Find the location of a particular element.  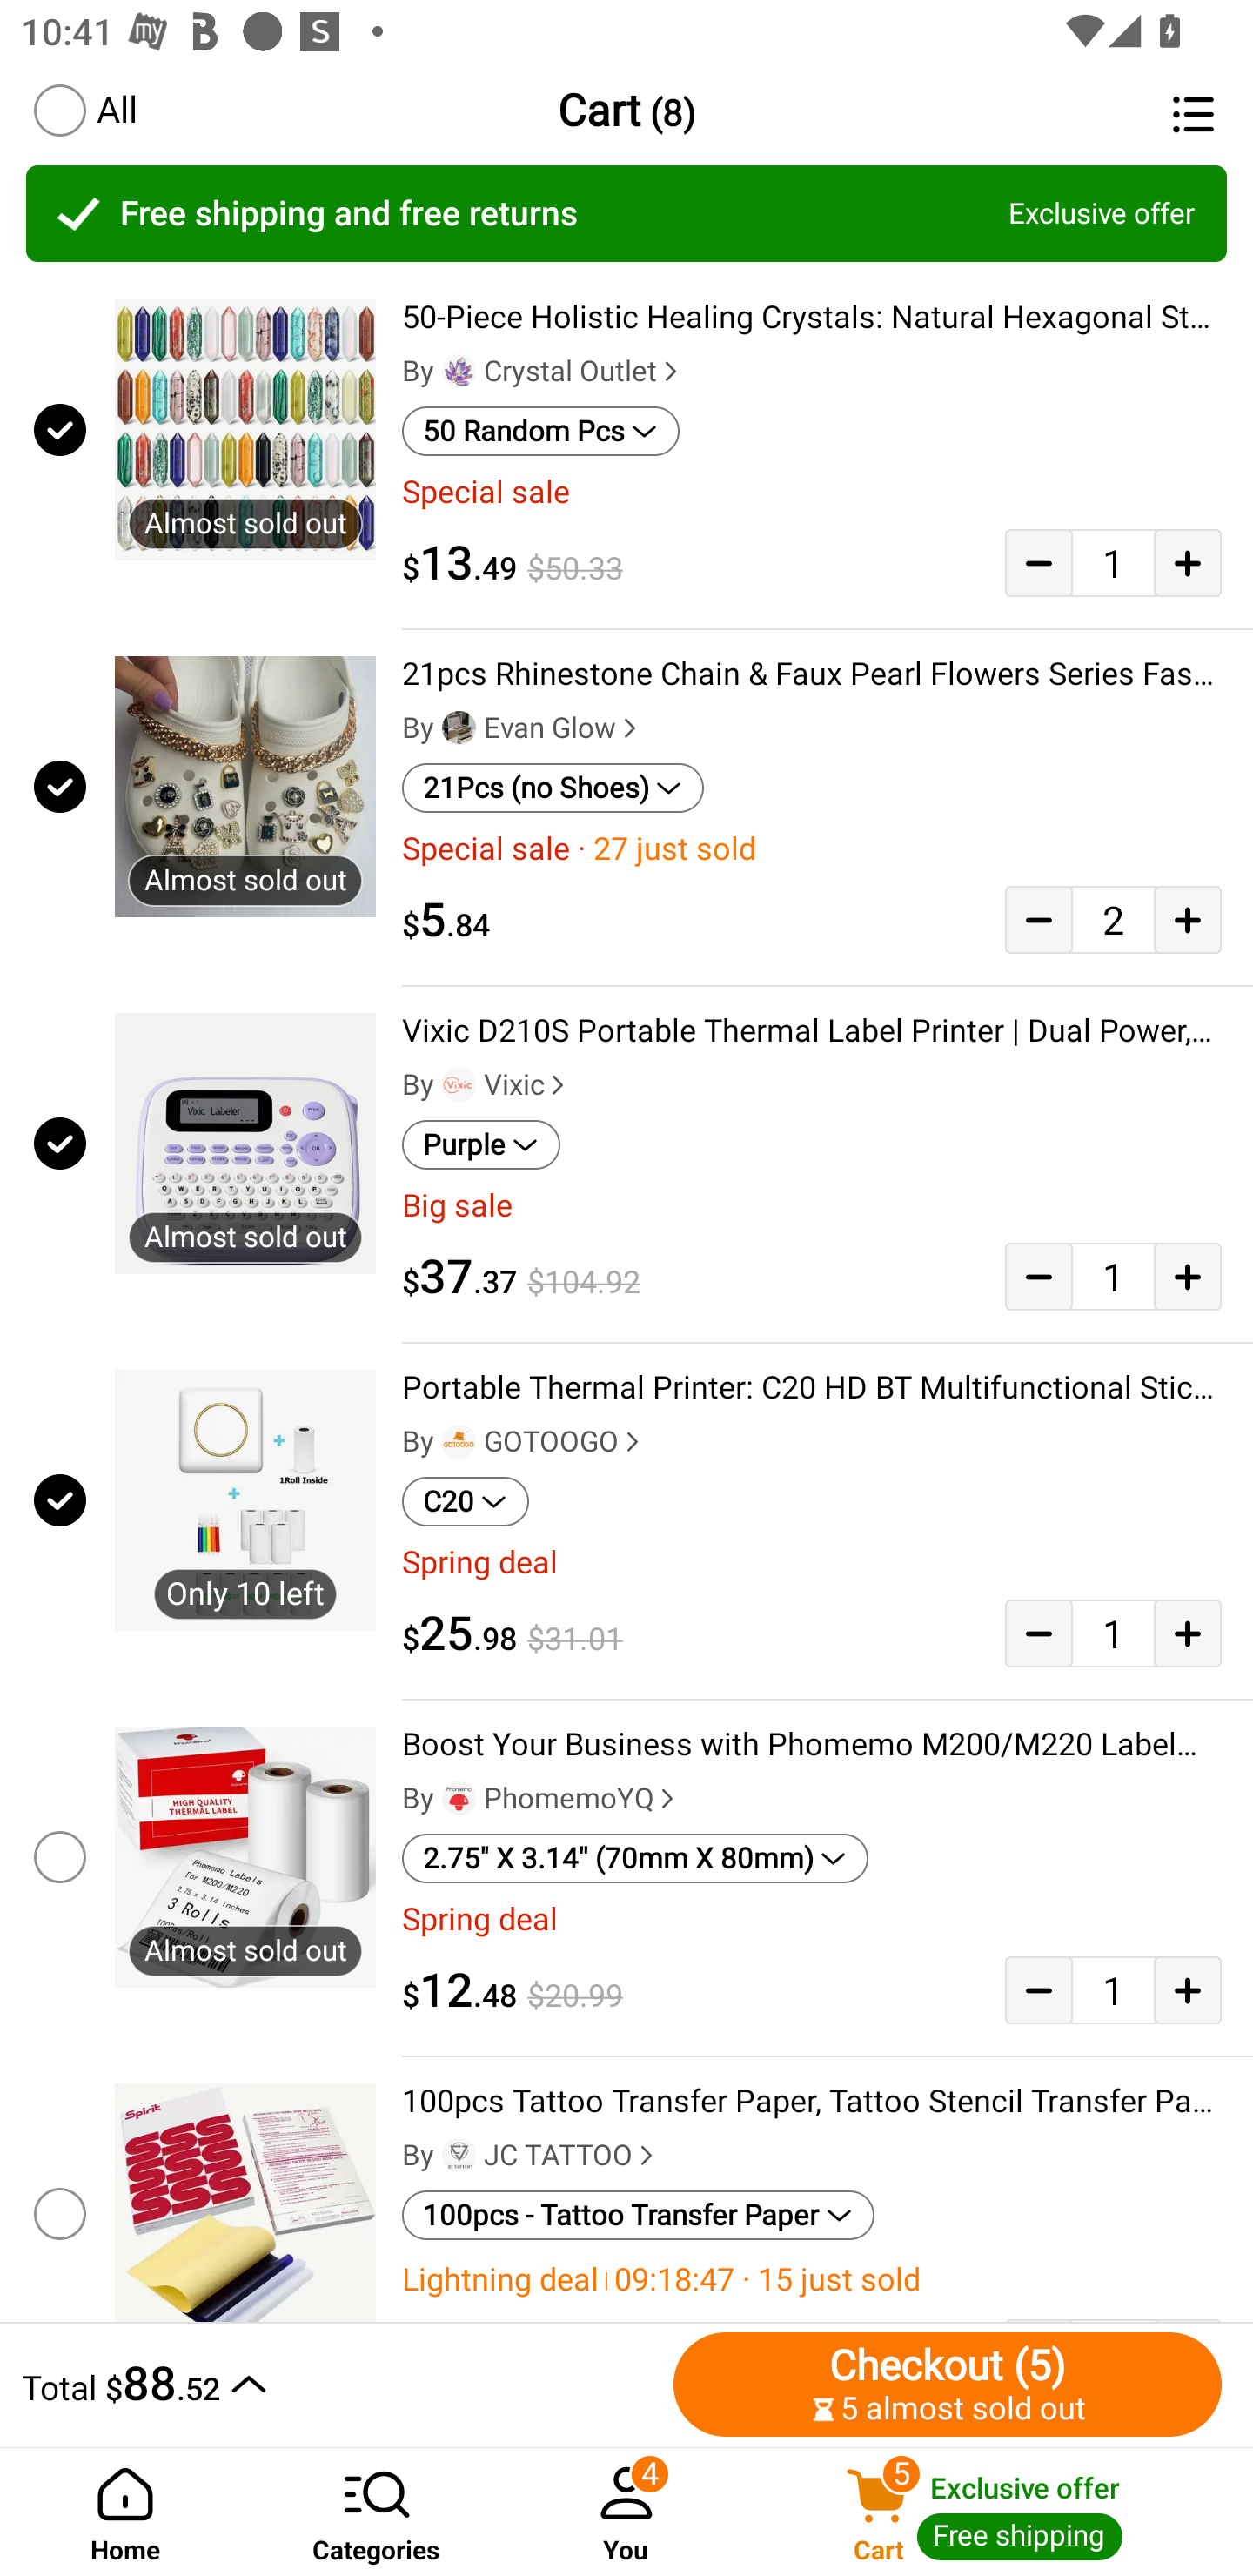

1 is located at coordinates (1113, 1633).